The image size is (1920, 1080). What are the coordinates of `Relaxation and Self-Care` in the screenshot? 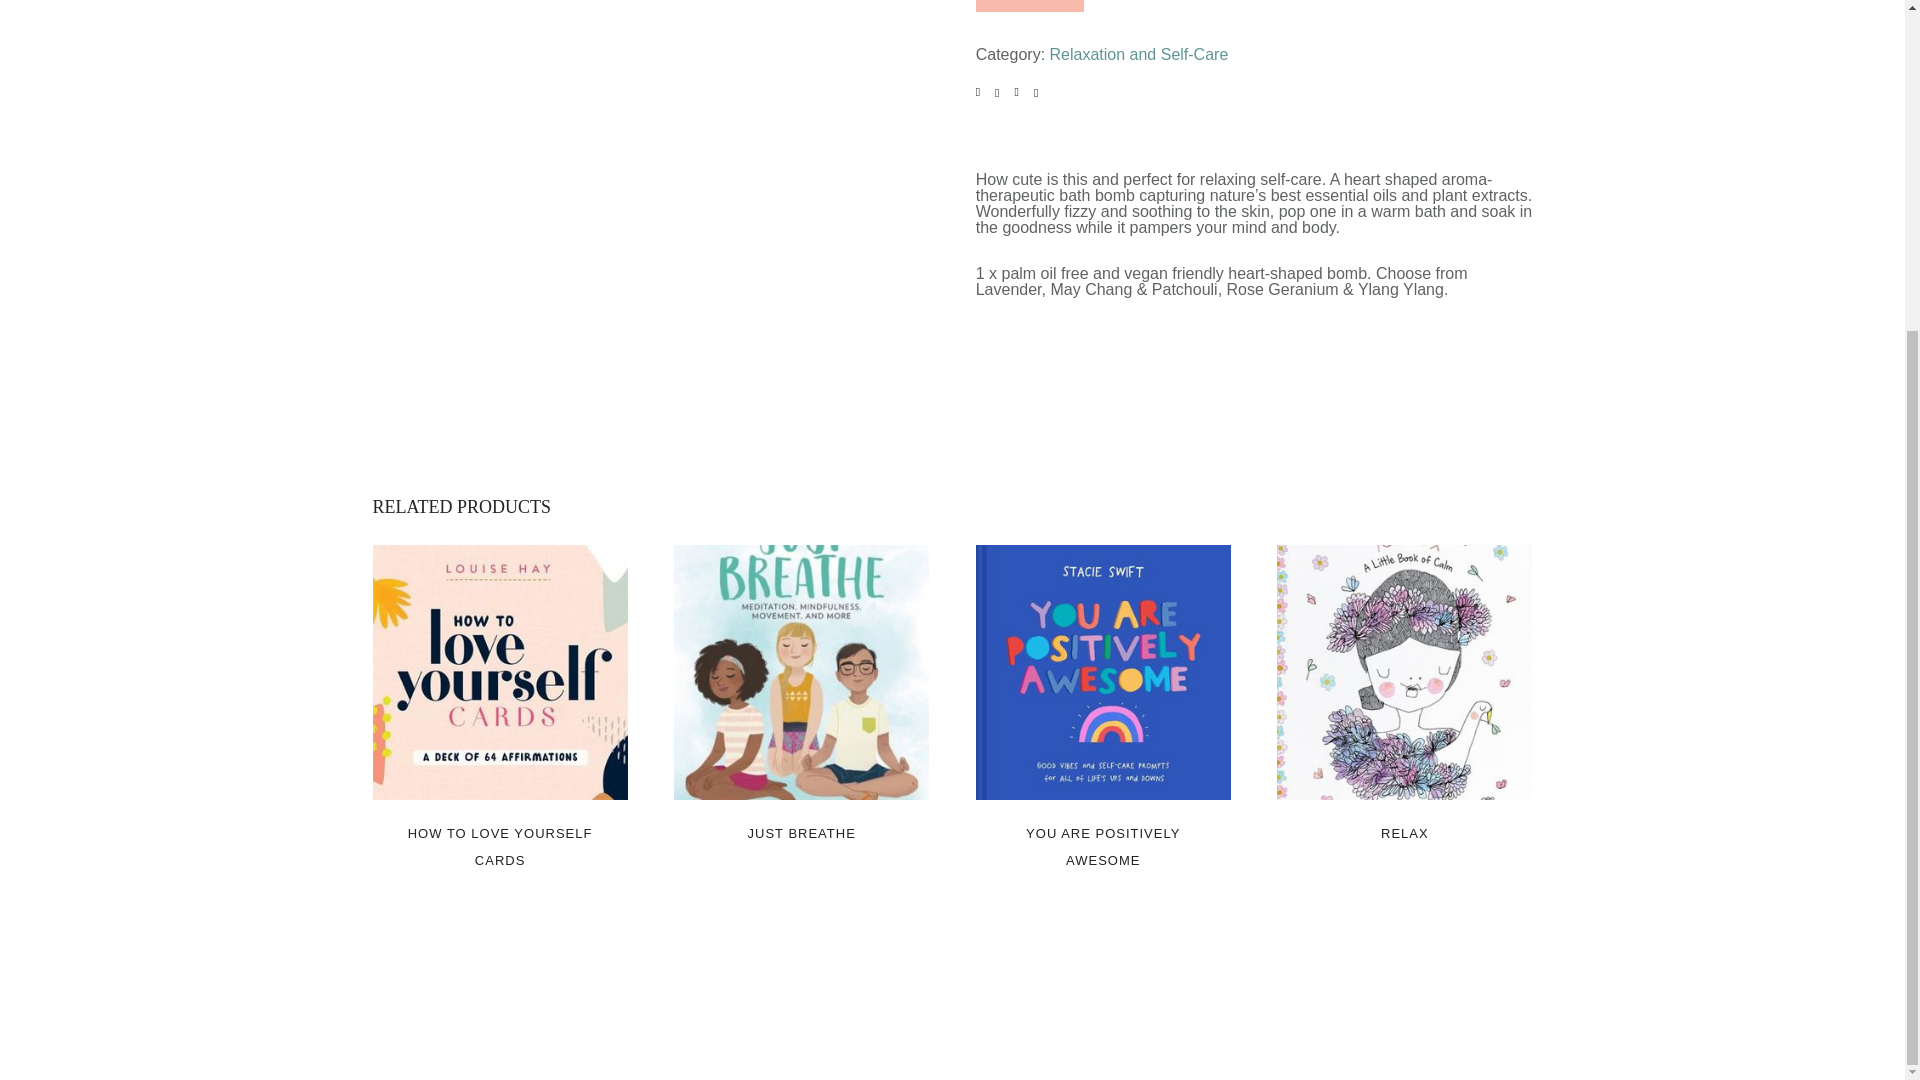 It's located at (1139, 54).